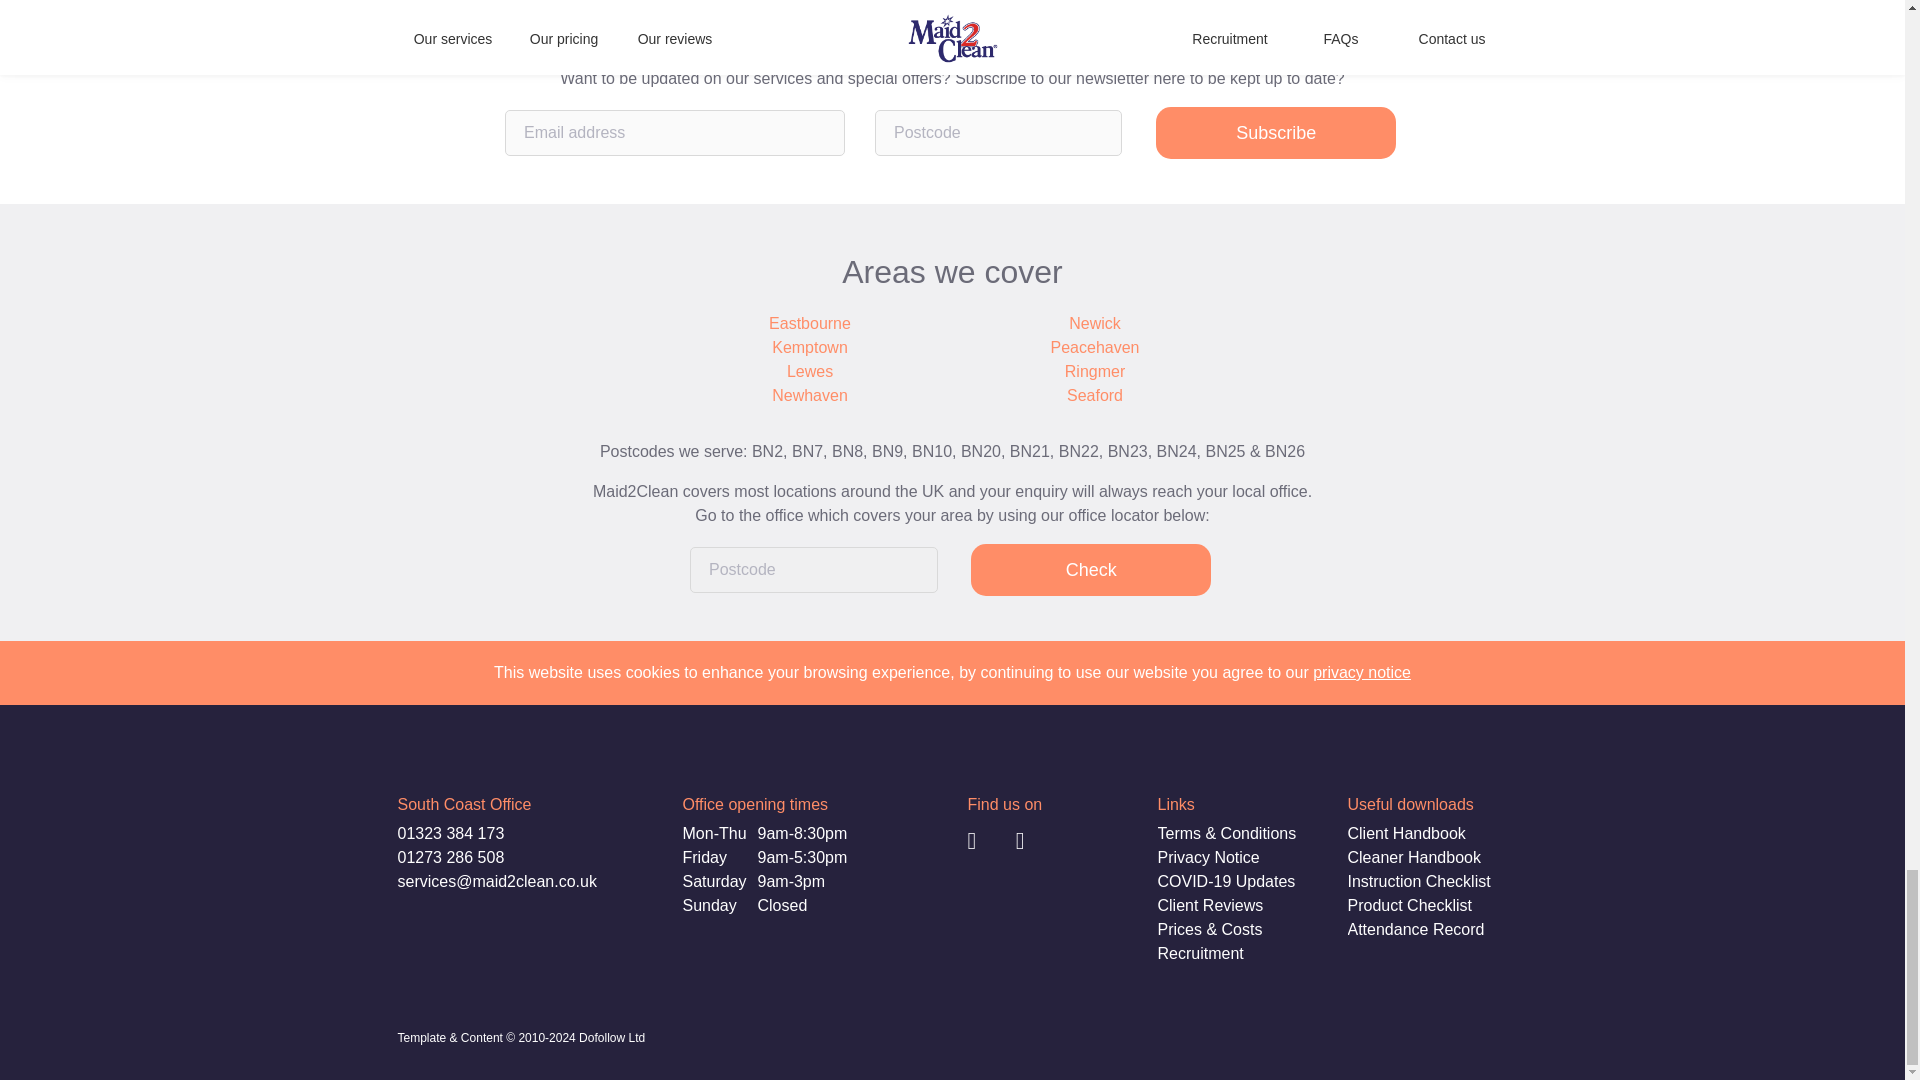 The height and width of the screenshot is (1080, 1920). I want to click on Twitter, so click(1042, 842).